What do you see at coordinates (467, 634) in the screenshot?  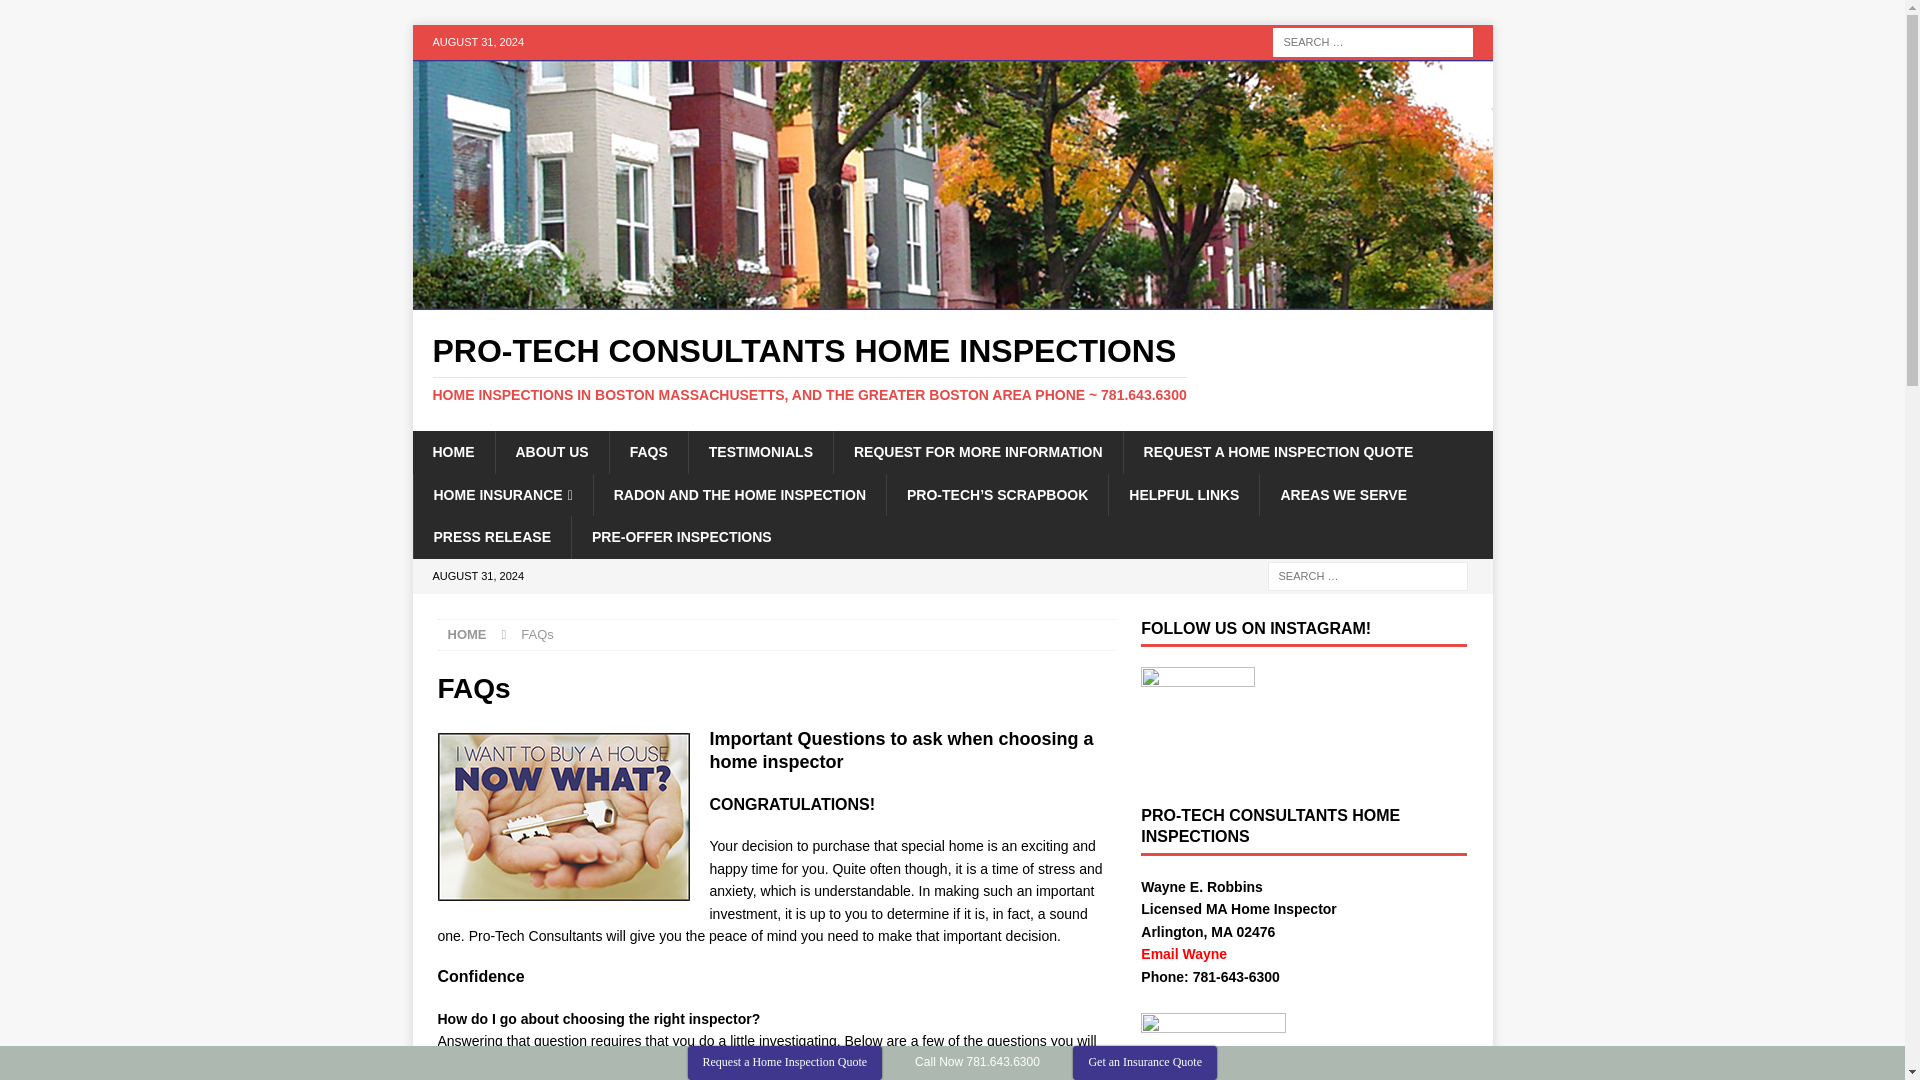 I see `HOME` at bounding box center [467, 634].